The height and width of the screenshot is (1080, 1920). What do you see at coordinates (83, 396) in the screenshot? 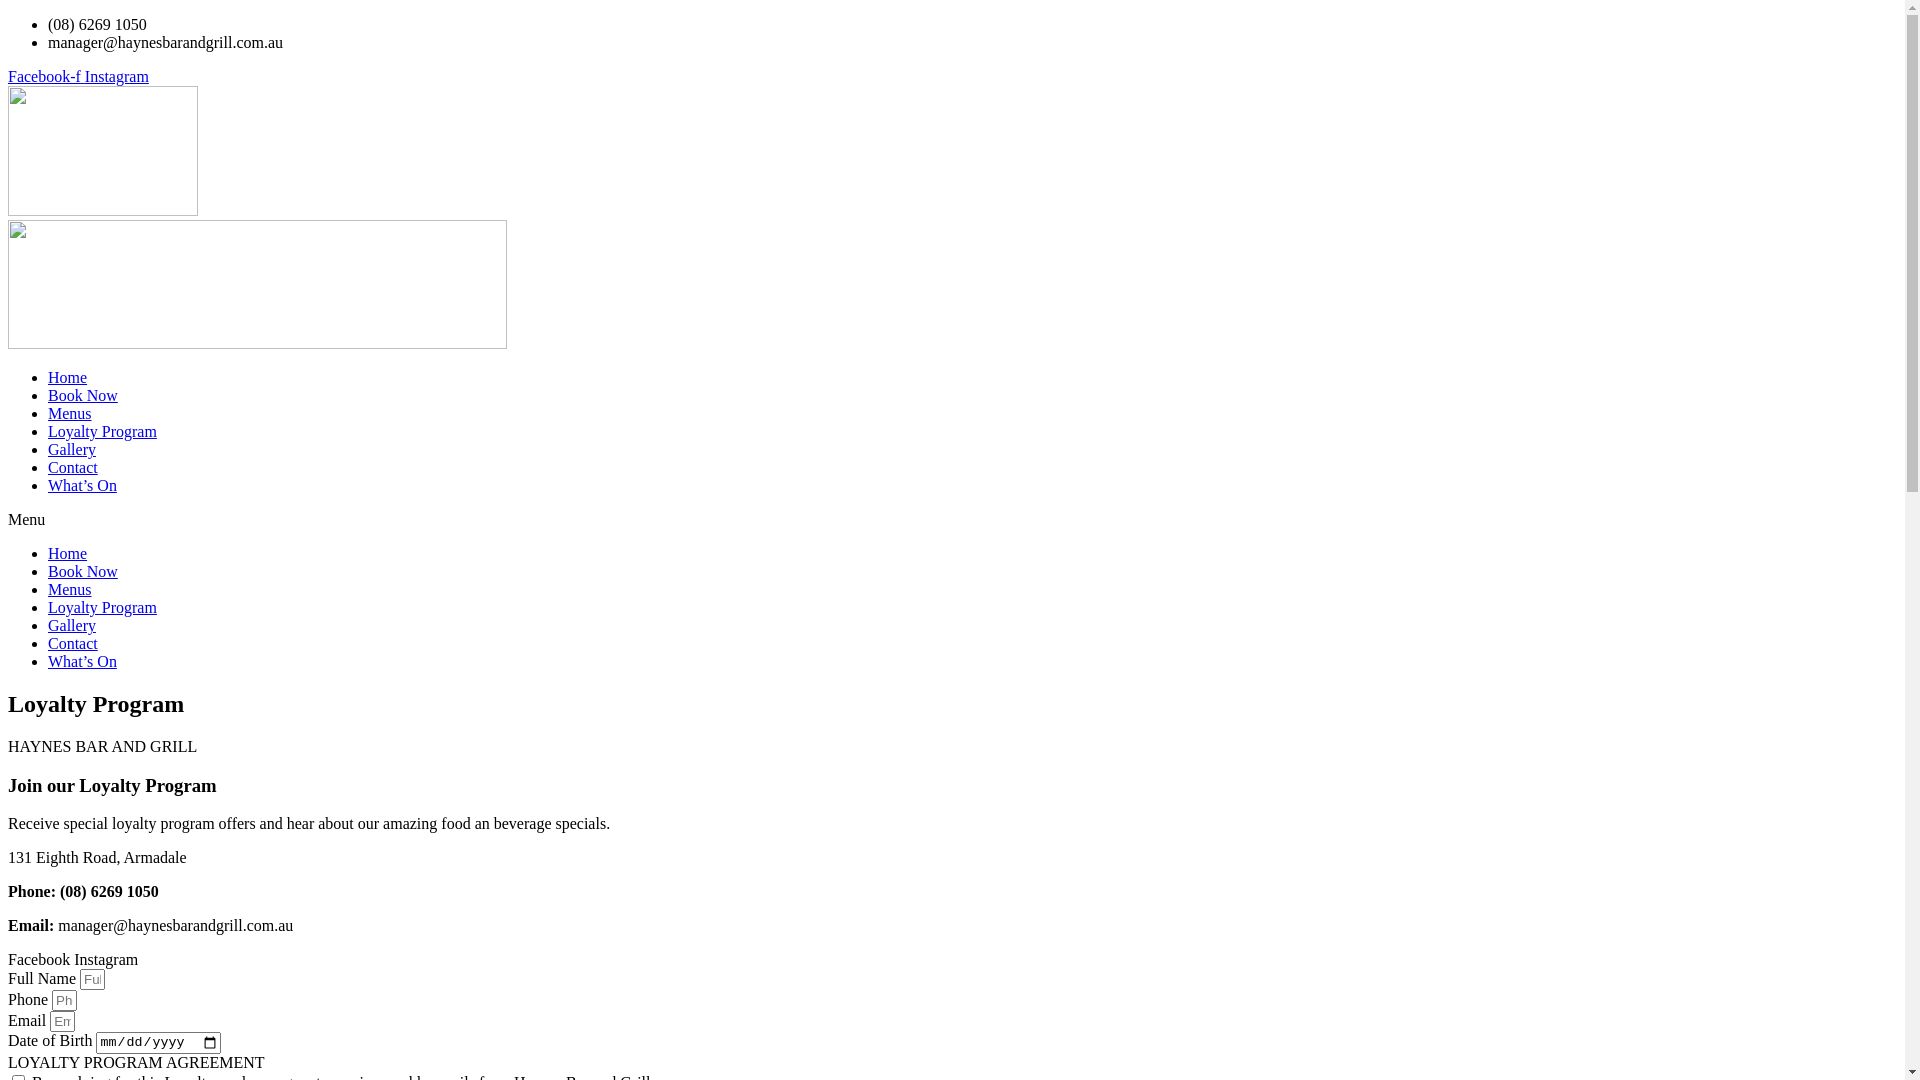
I see `Book Now` at bounding box center [83, 396].